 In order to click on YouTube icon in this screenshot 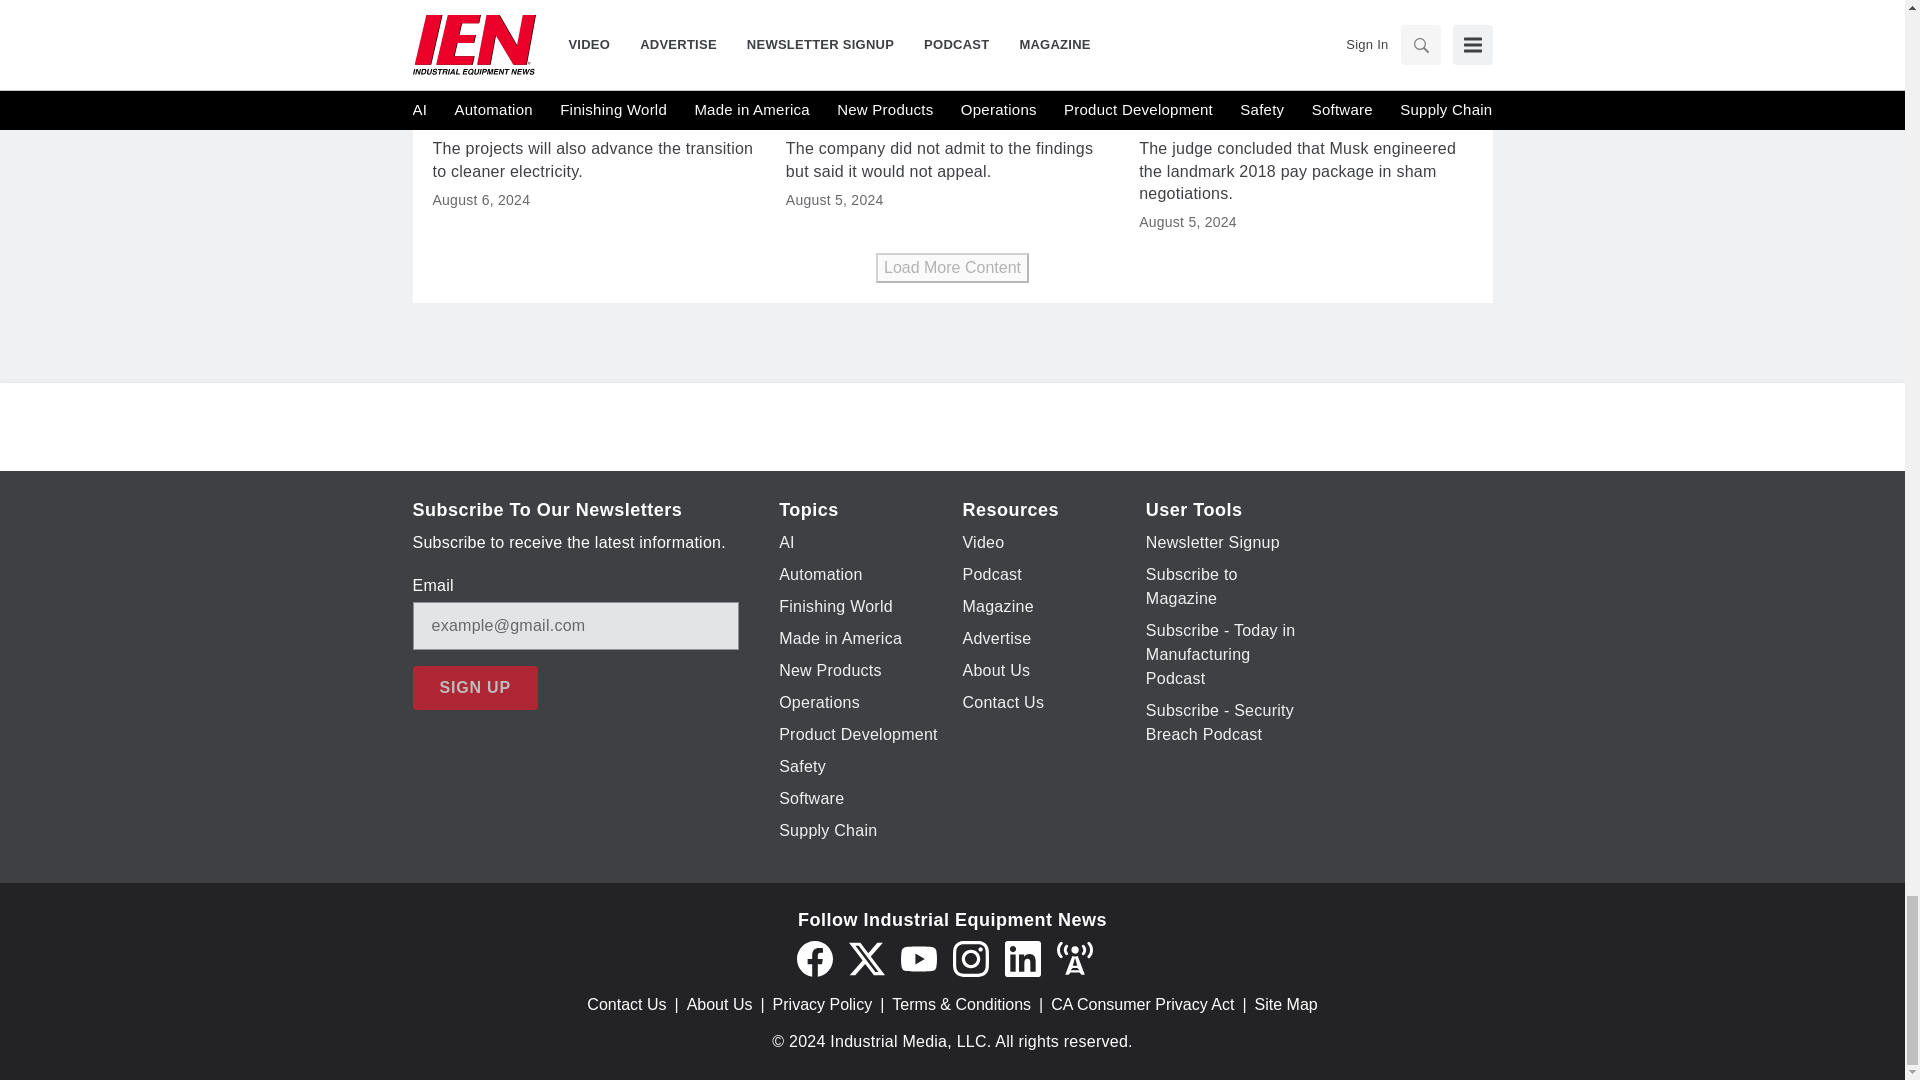, I will do `click(918, 958)`.